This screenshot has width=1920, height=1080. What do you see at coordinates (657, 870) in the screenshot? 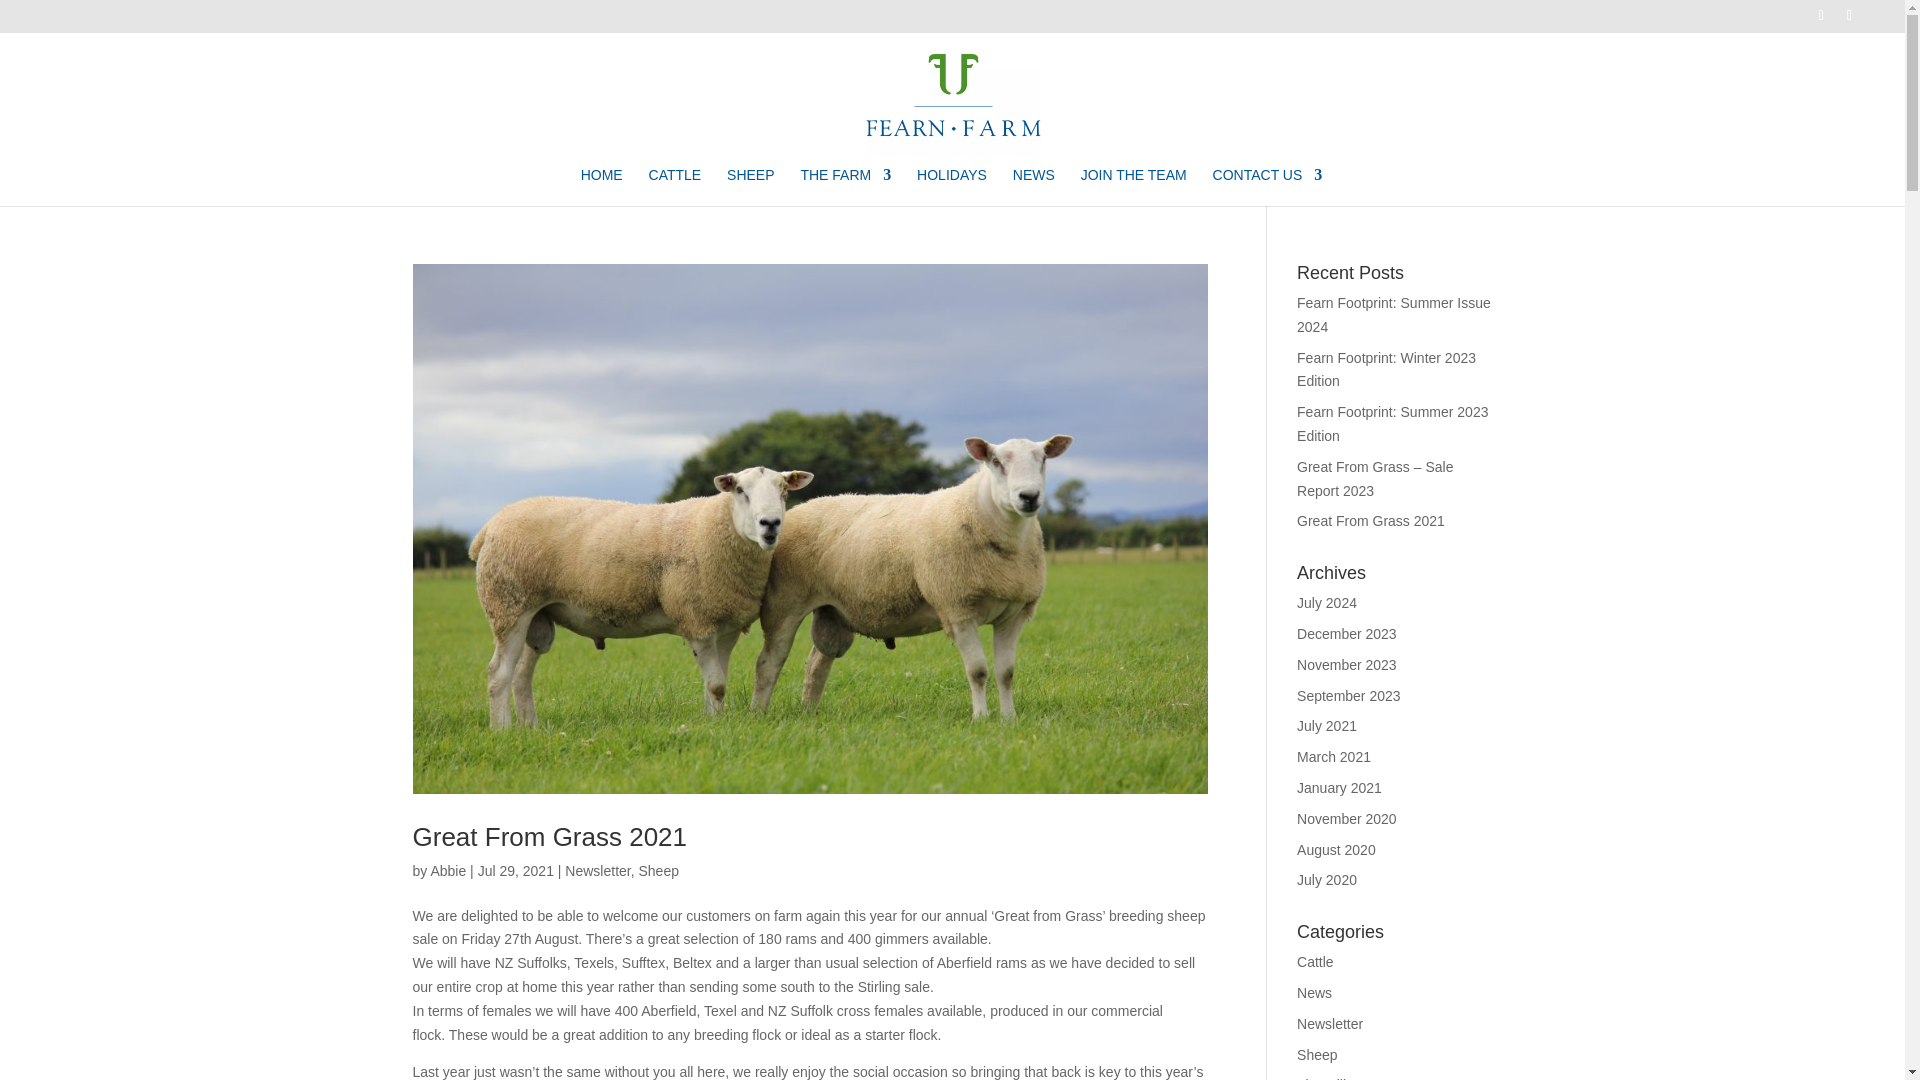
I see `Sheep` at bounding box center [657, 870].